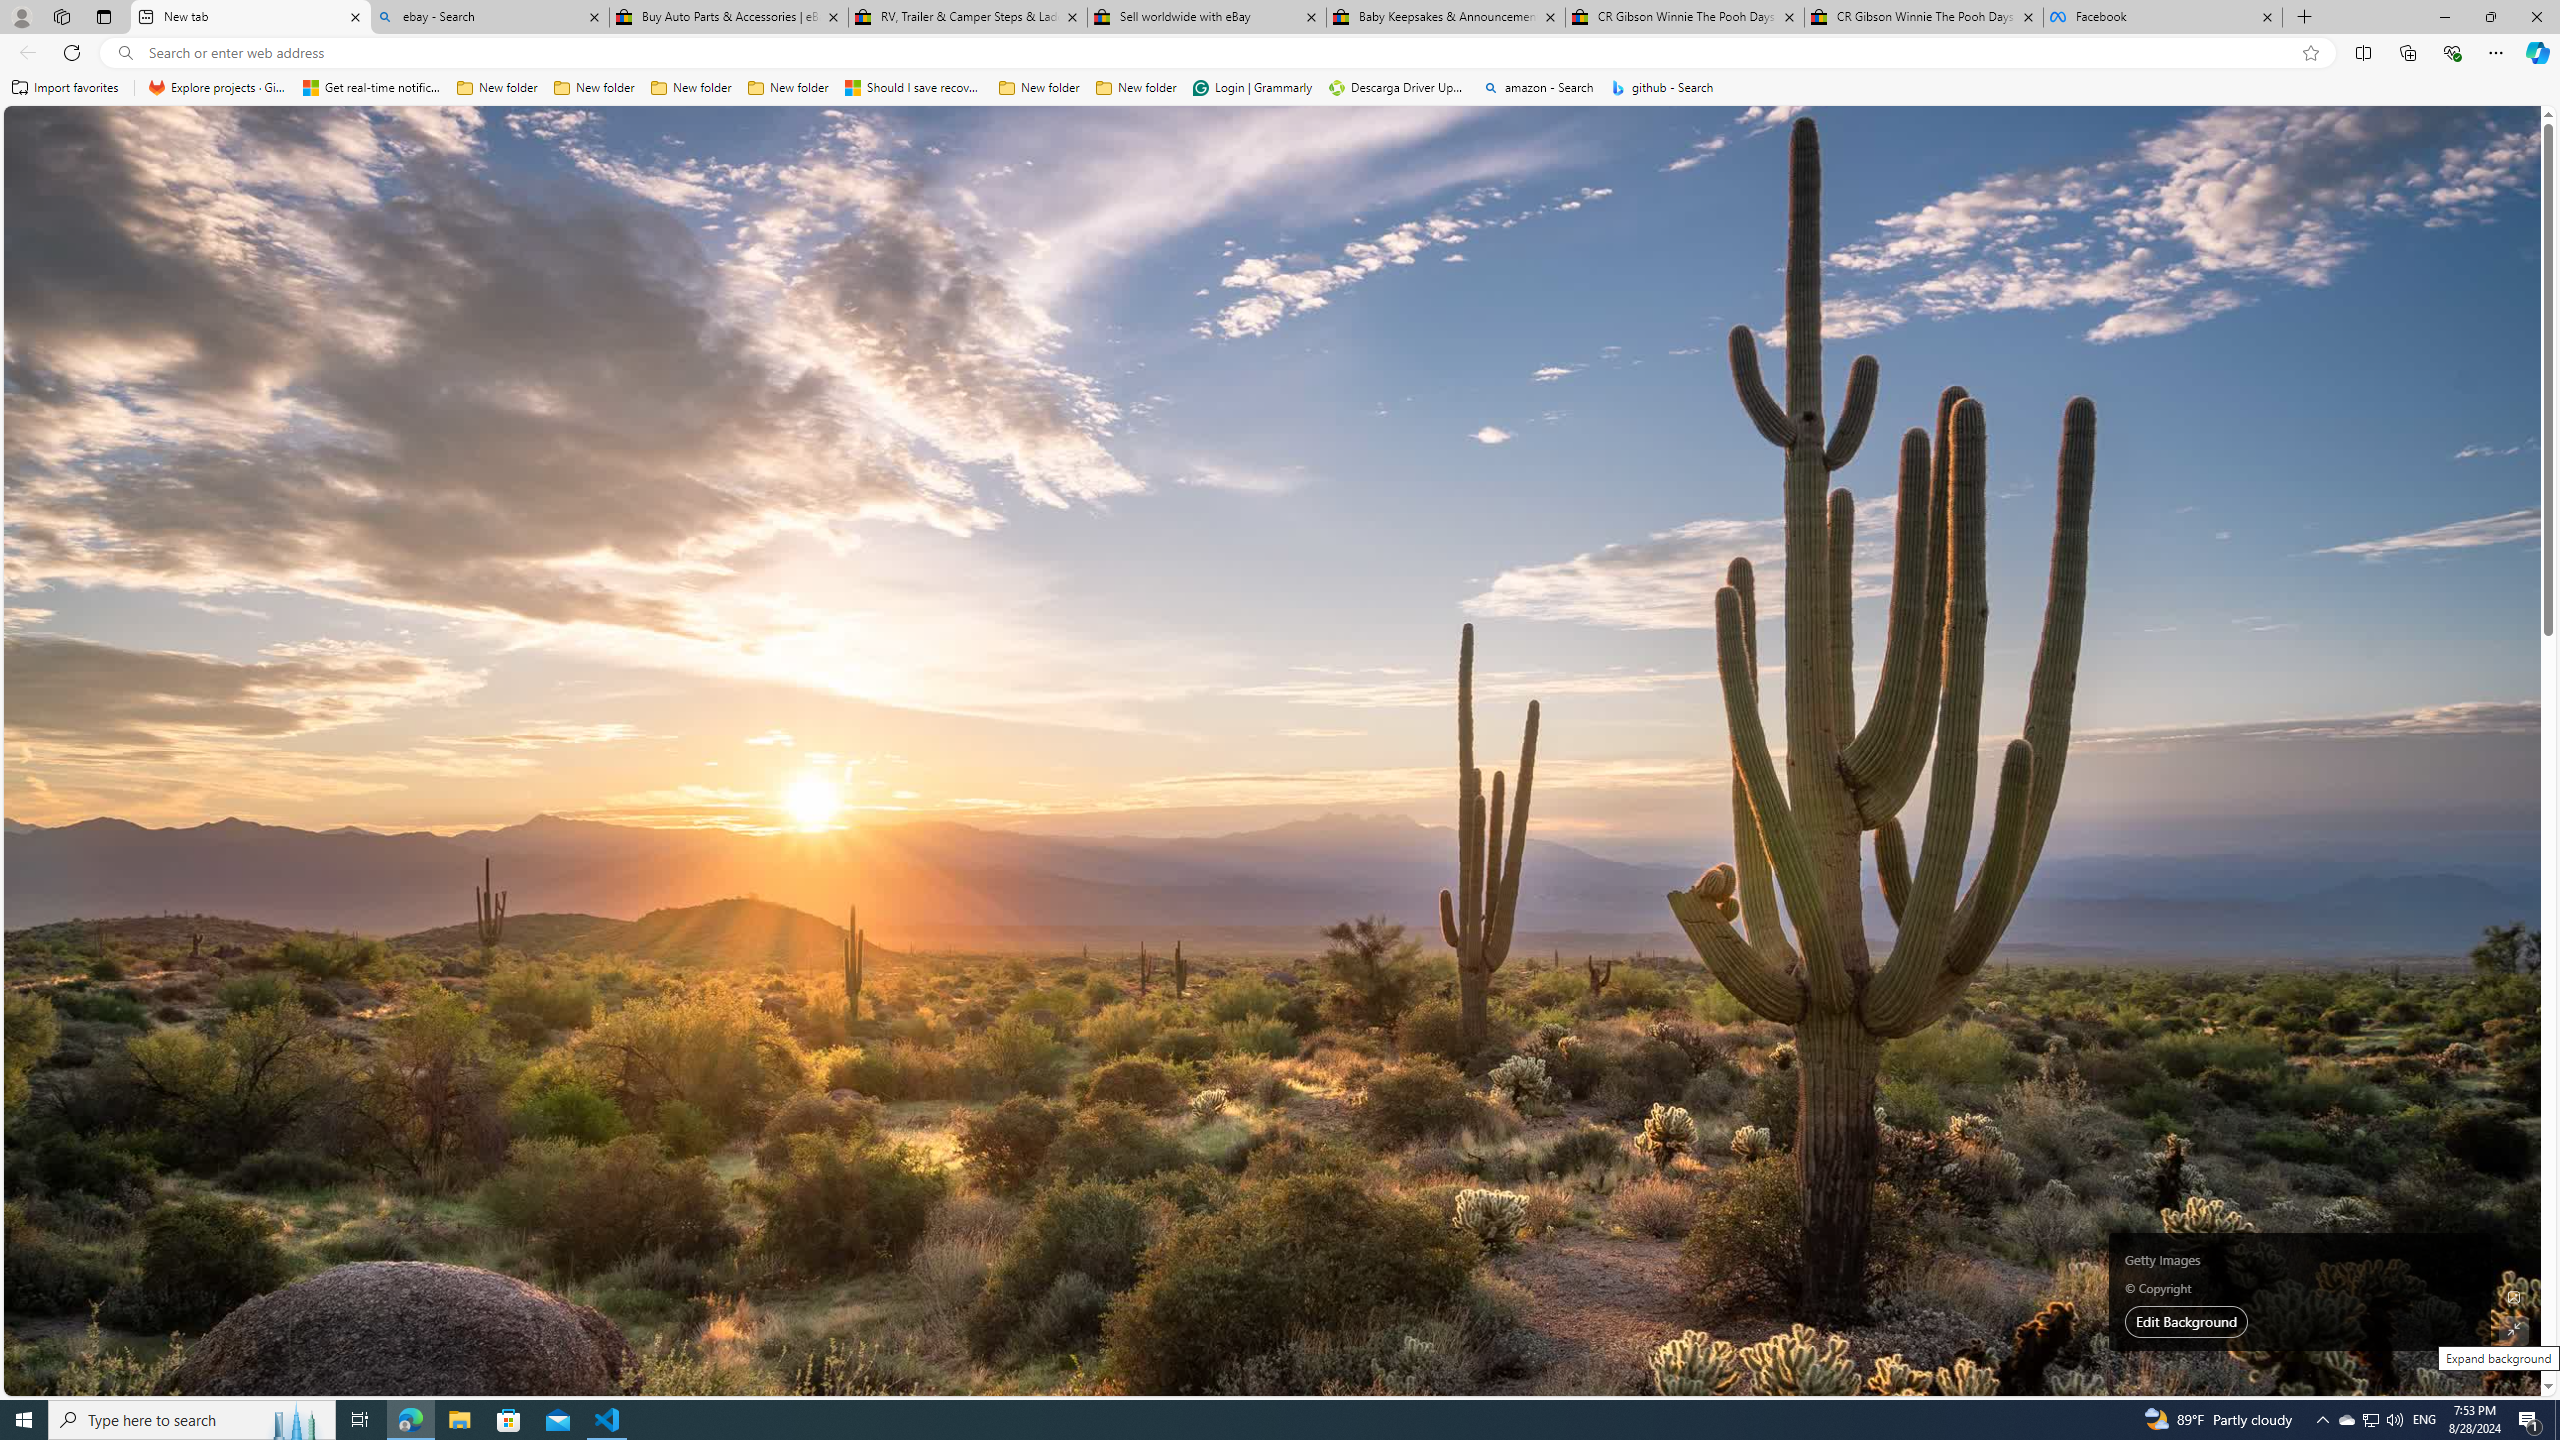 The image size is (2560, 1440). Describe the element at coordinates (838, 577) in the screenshot. I see `AutomationID: tab-26` at that location.